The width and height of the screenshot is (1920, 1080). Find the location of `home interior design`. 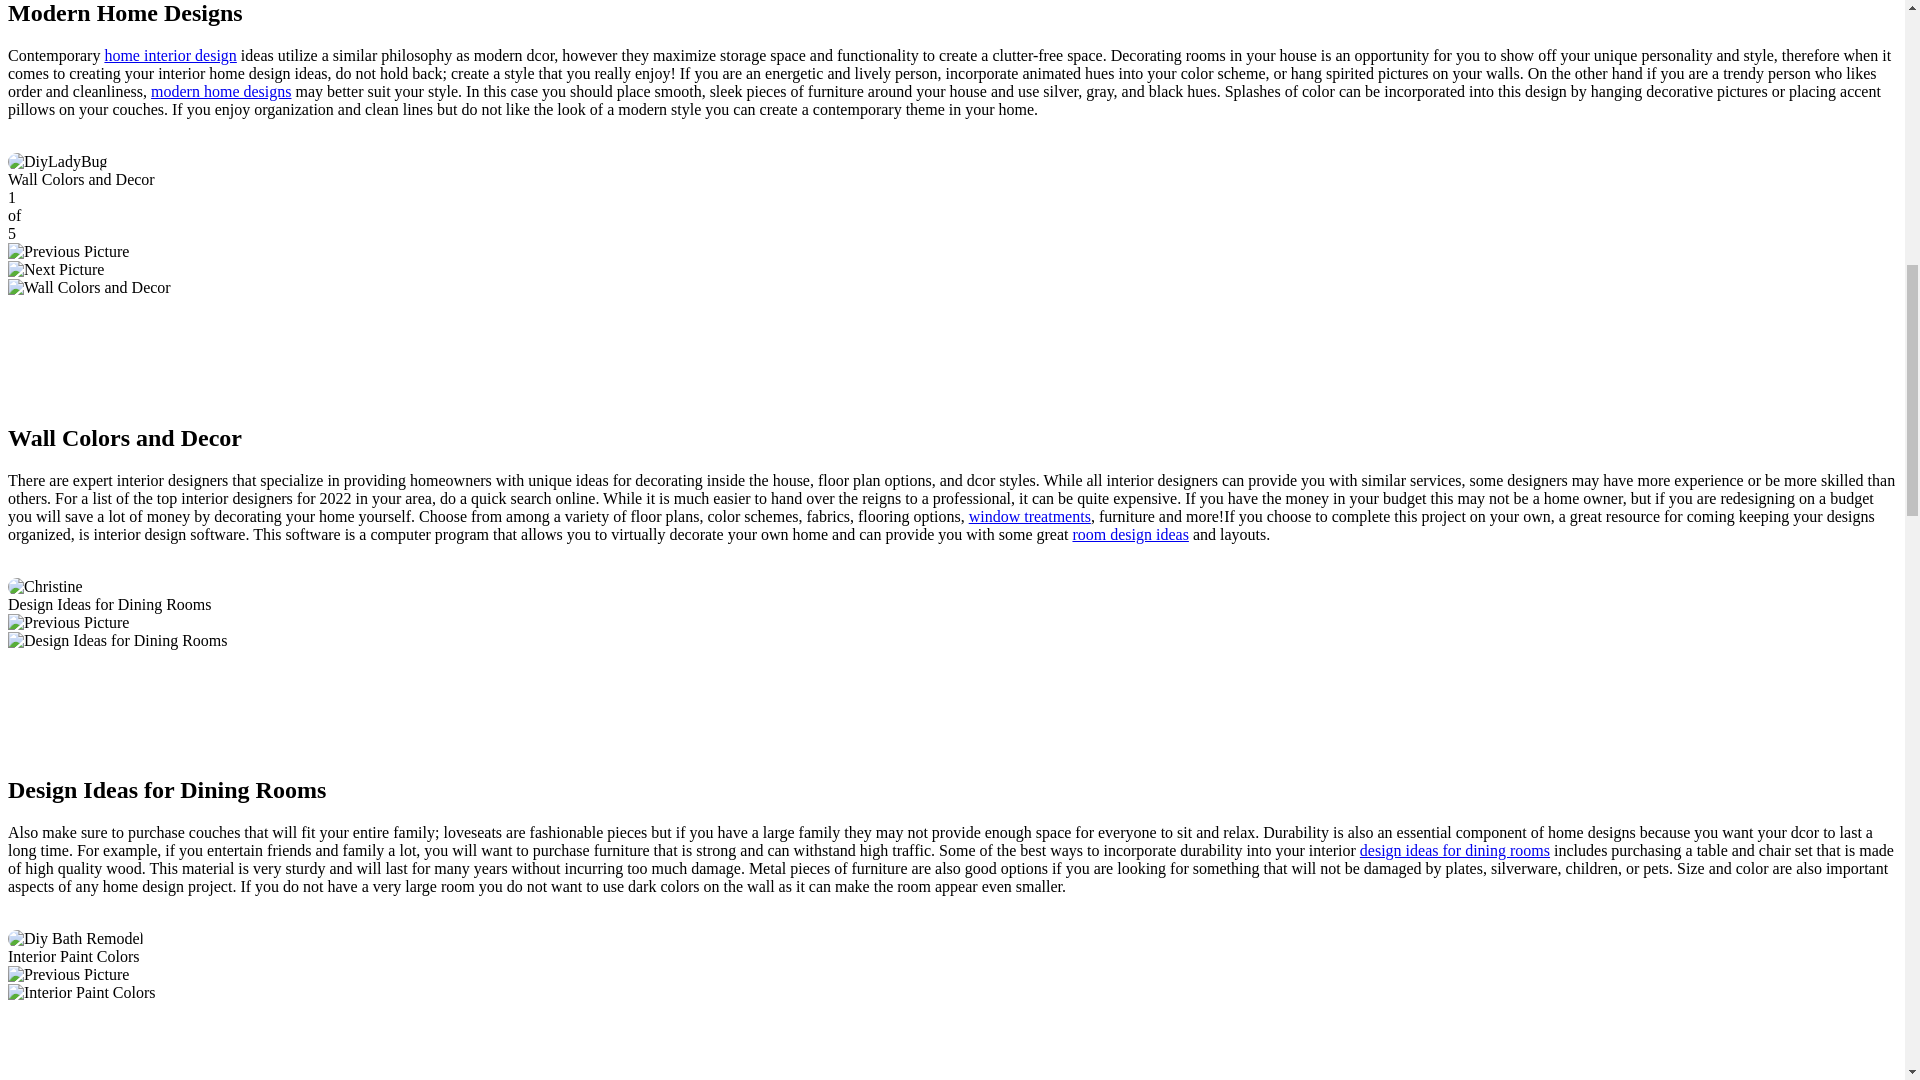

home interior design is located at coordinates (170, 55).